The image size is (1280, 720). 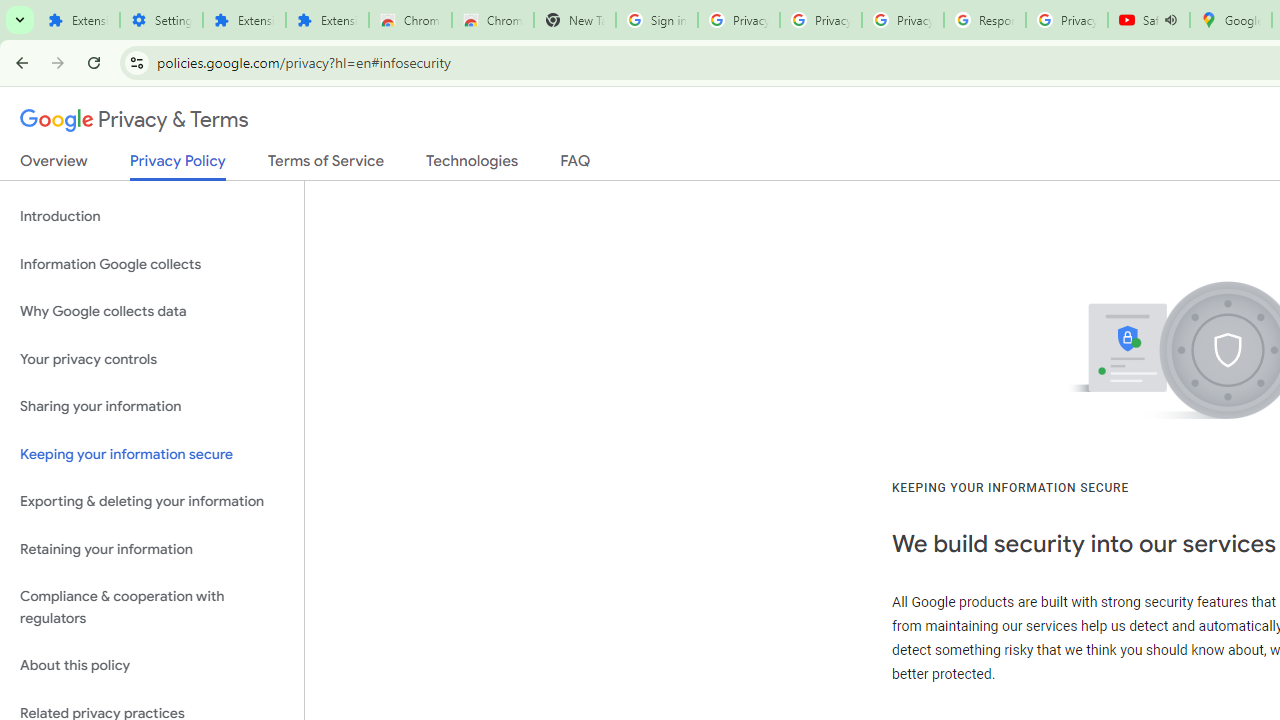 I want to click on Your privacy controls, so click(x=152, y=358).